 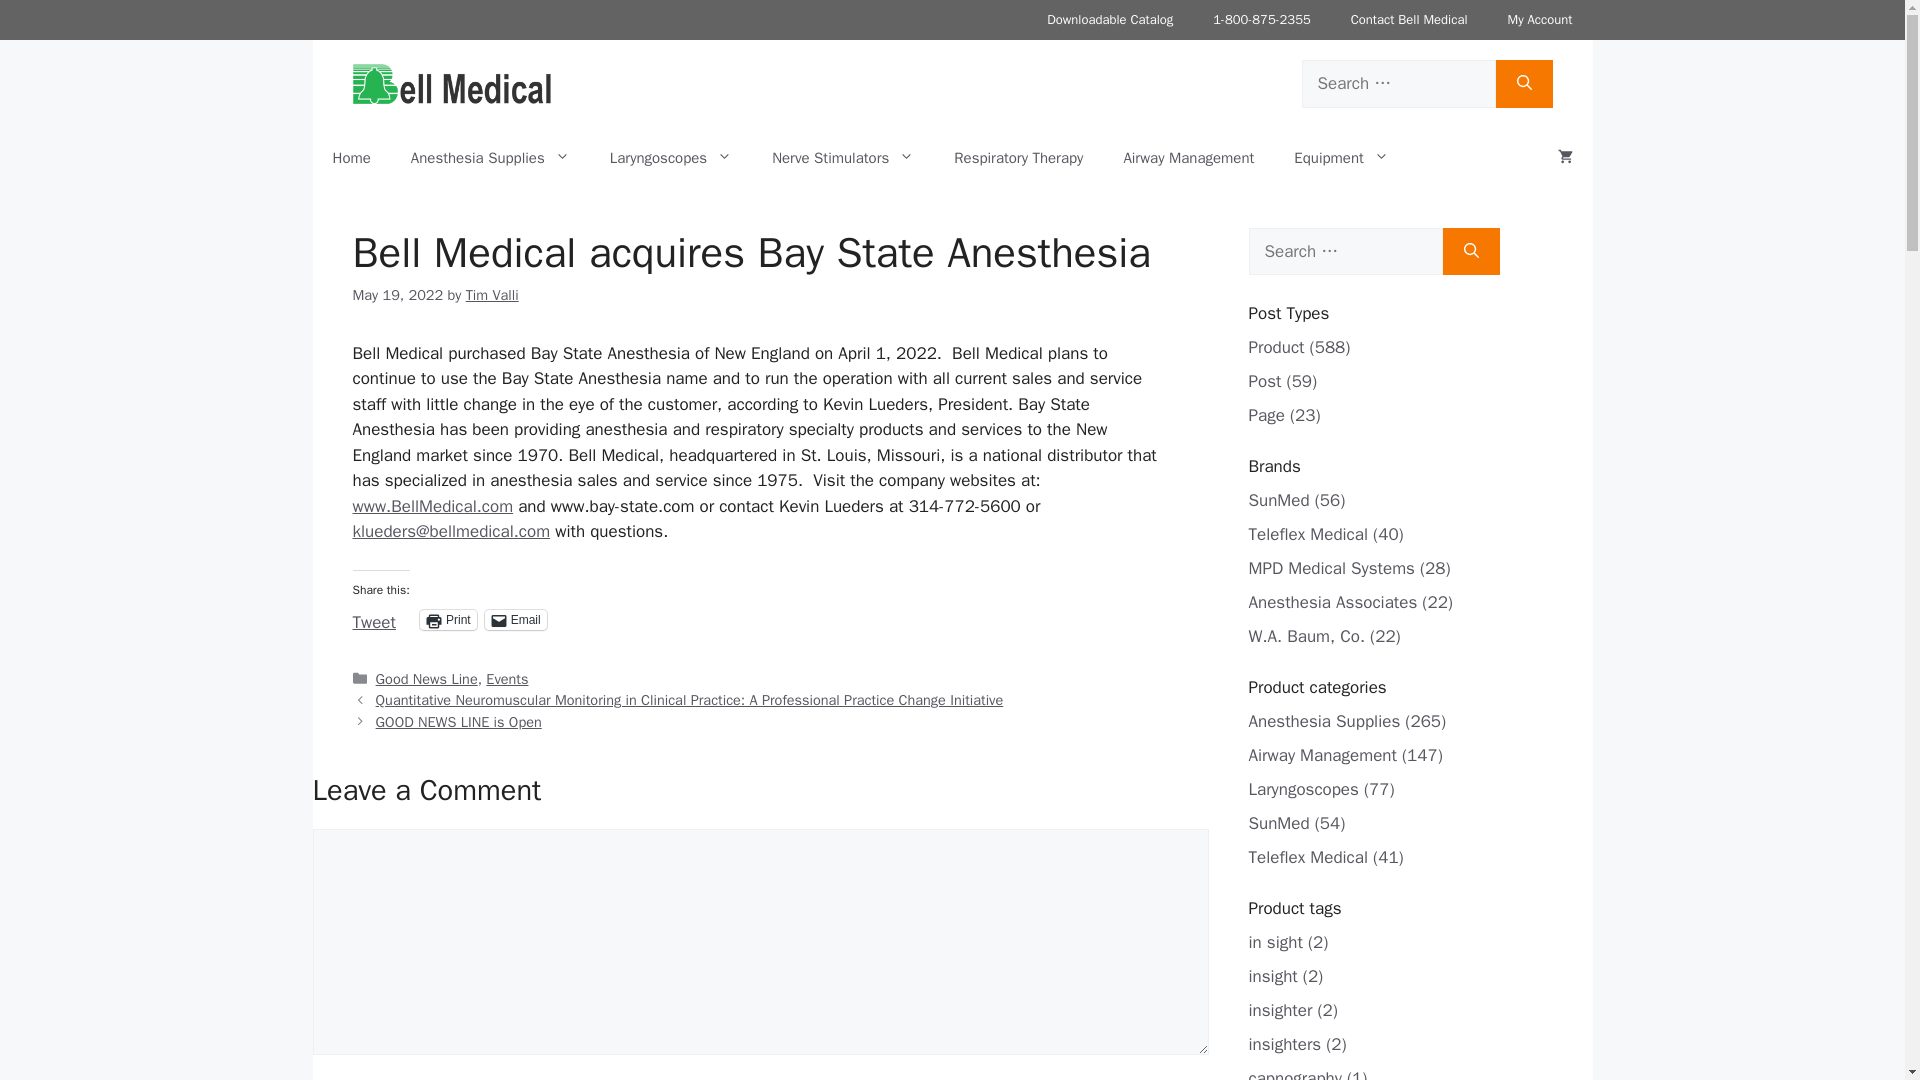 I want to click on Search for:, so click(x=1344, y=252).